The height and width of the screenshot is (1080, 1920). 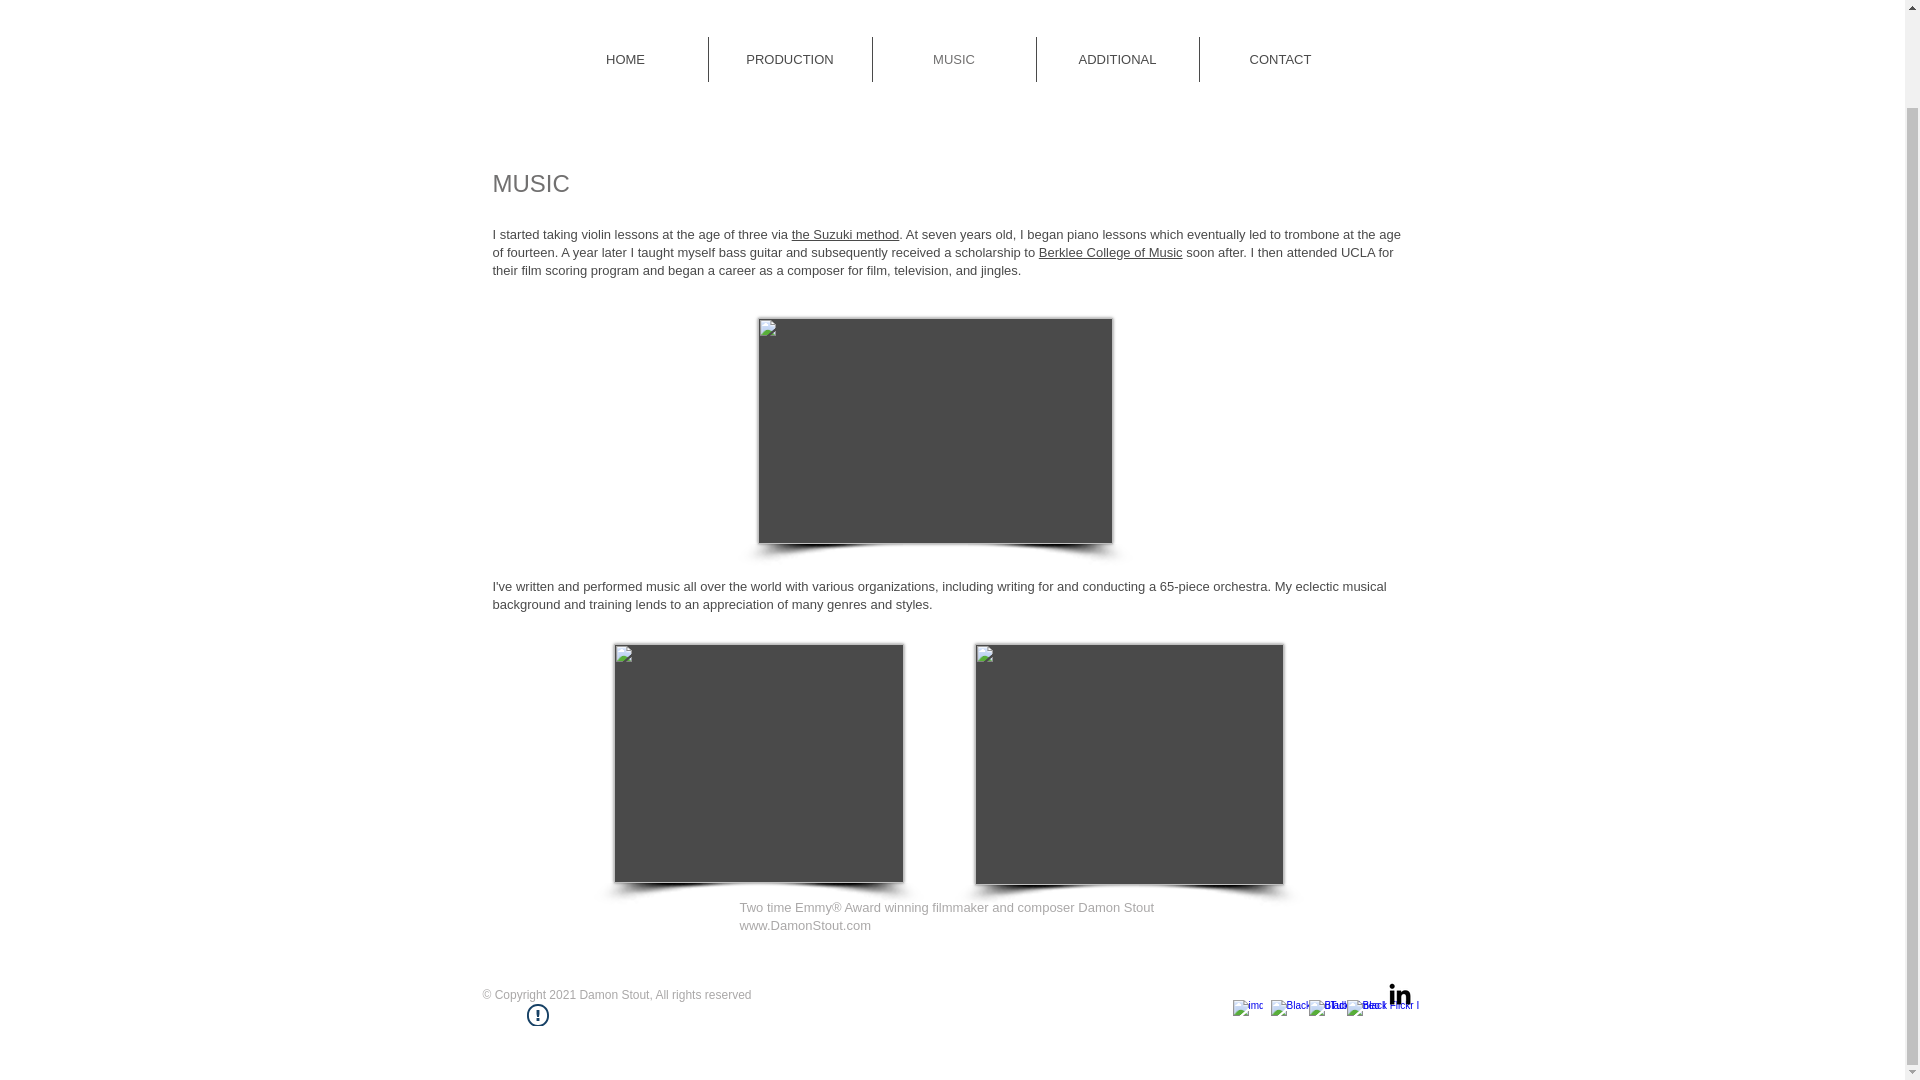 What do you see at coordinates (952, 59) in the screenshot?
I see `MUSIC` at bounding box center [952, 59].